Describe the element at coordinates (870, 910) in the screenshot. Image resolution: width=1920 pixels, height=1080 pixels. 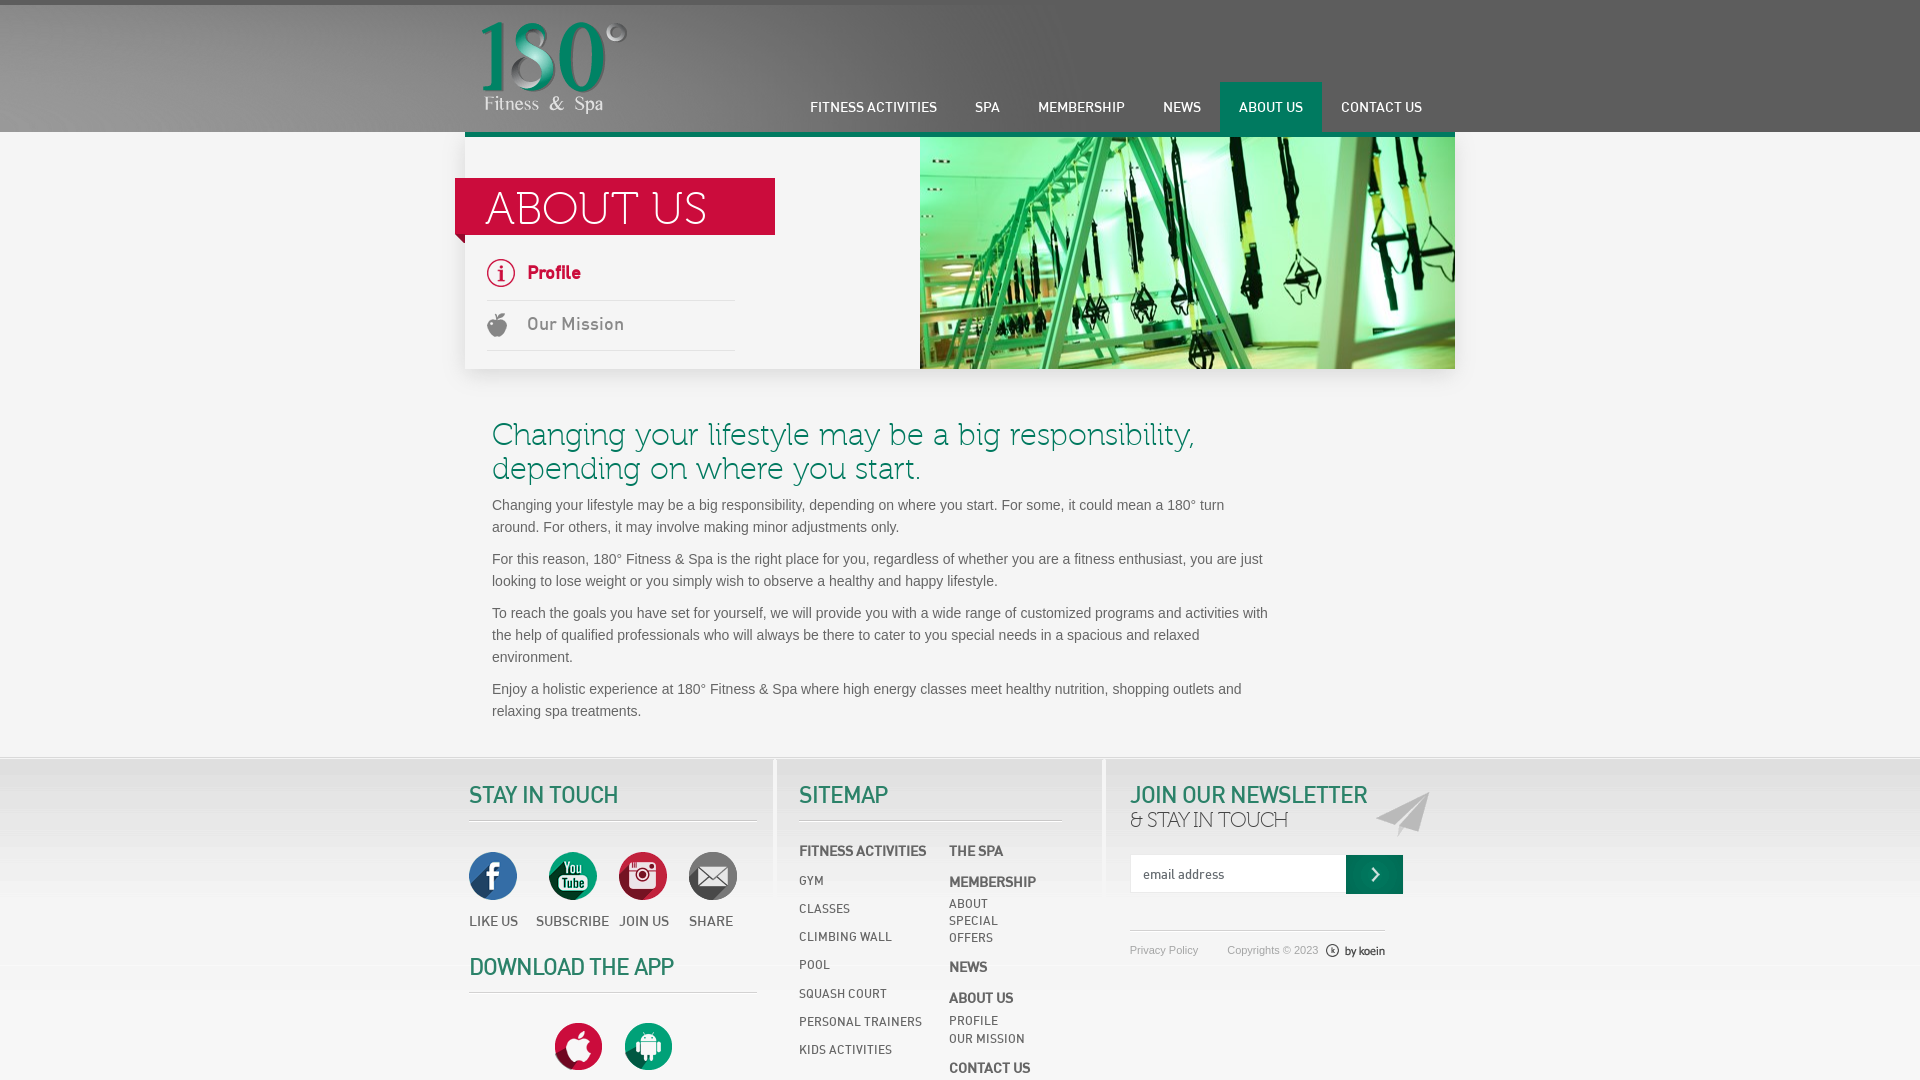
I see `CLASSES` at that location.